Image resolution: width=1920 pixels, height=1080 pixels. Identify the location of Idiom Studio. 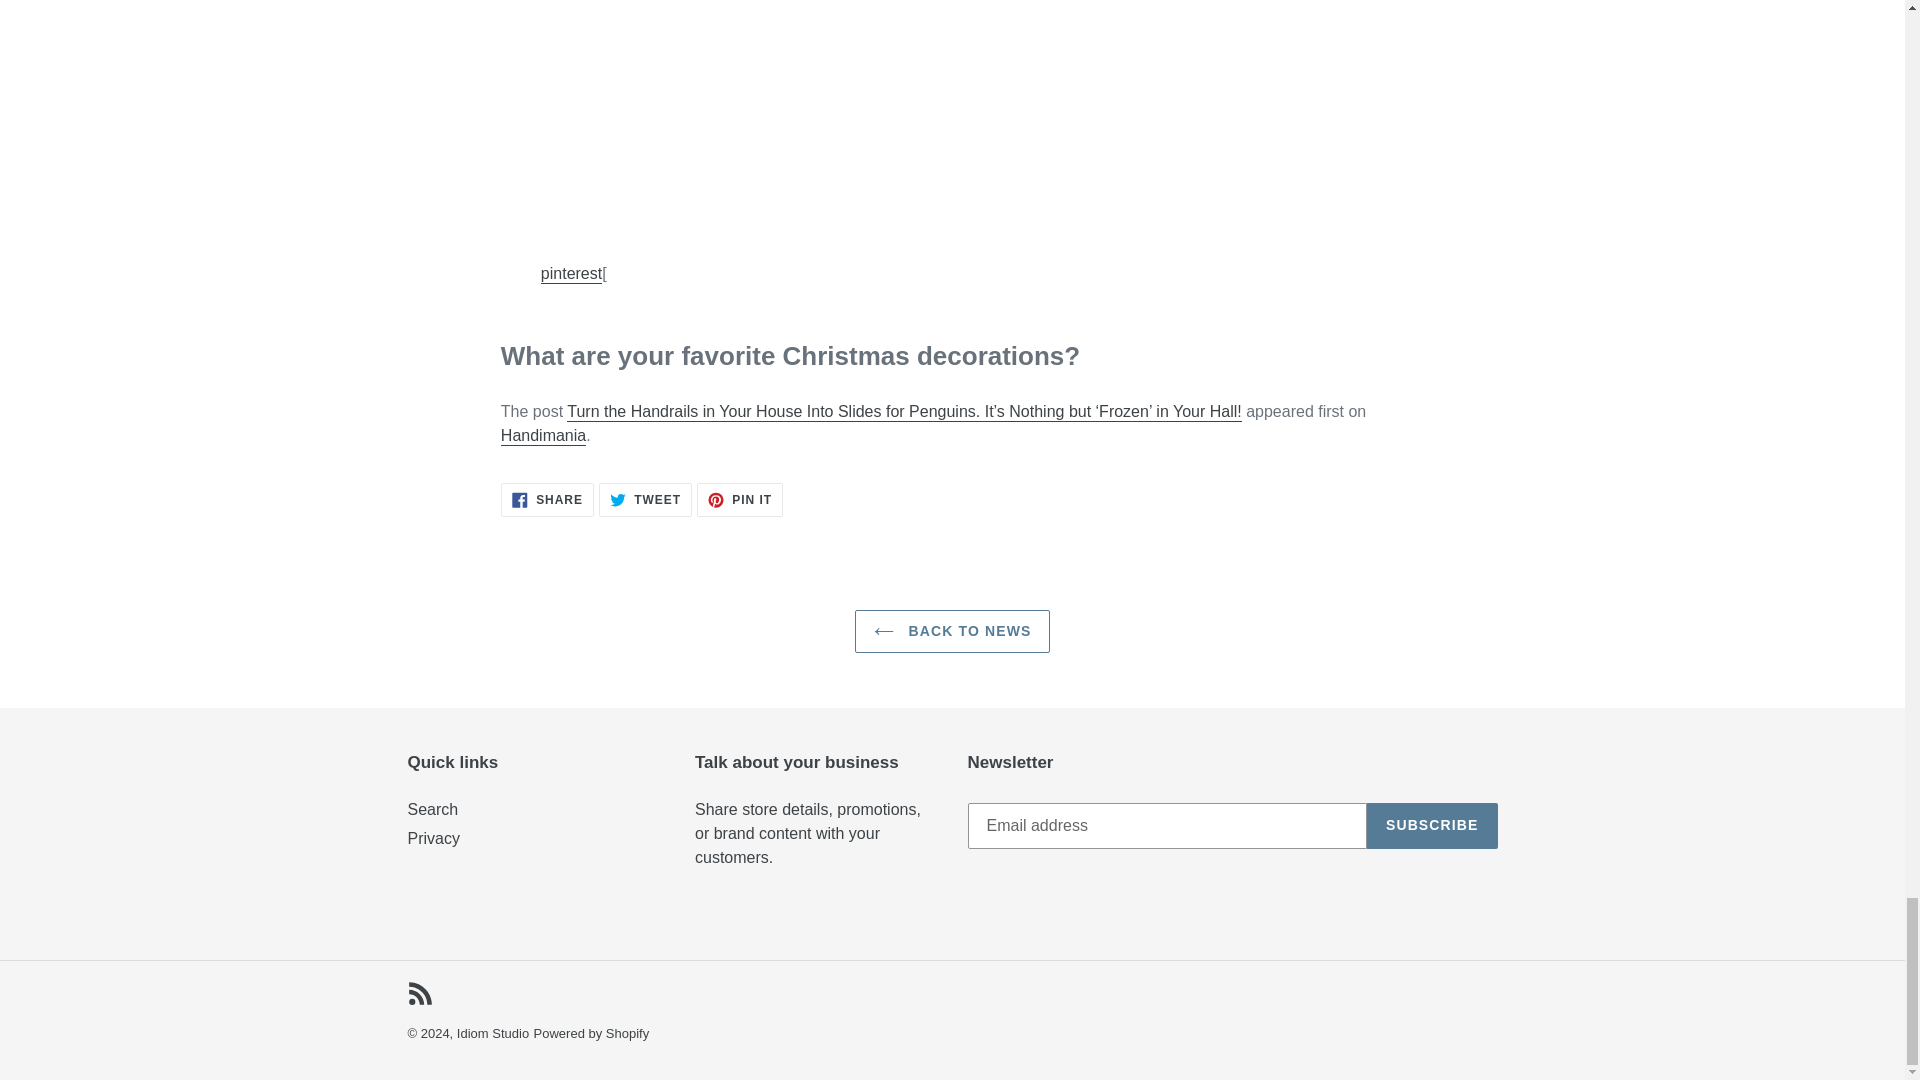
(492, 1034).